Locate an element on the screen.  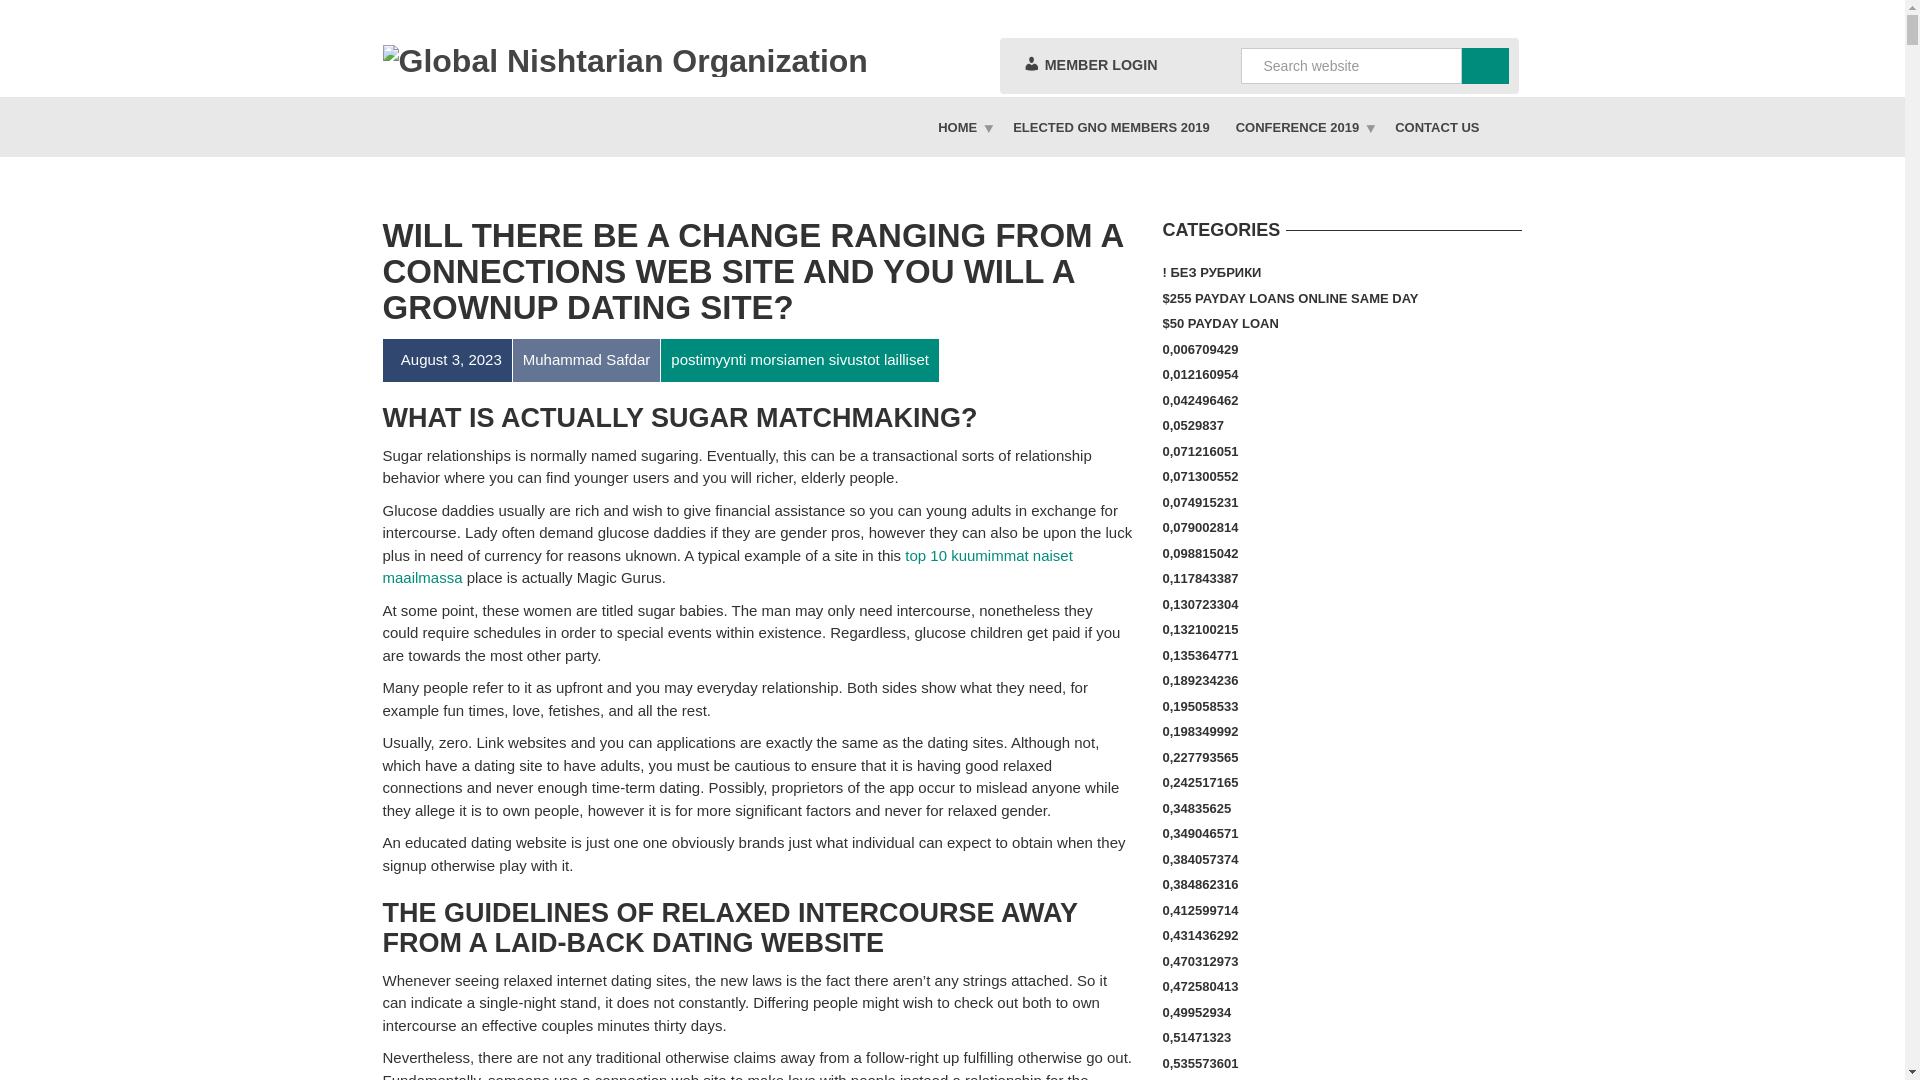
Conference 2019 is located at coordinates (1302, 127).